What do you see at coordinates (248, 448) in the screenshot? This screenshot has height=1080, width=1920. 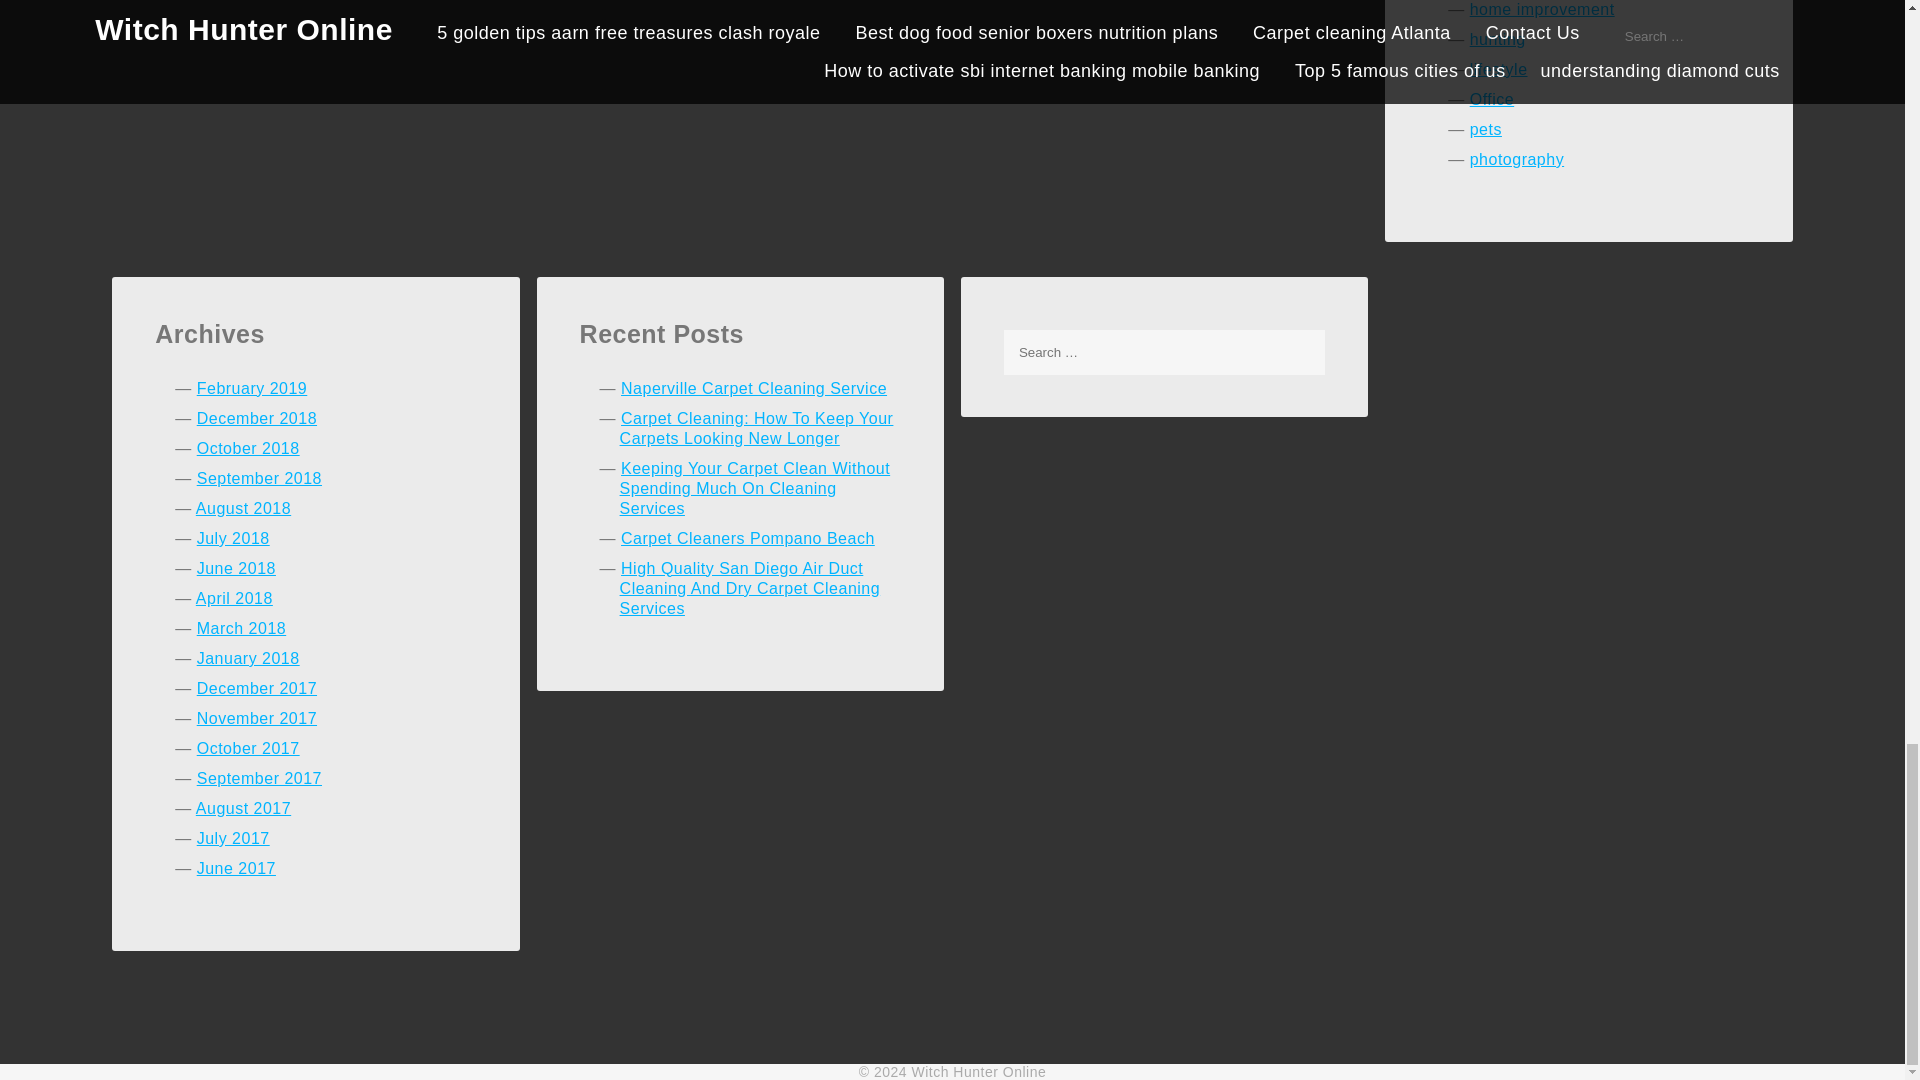 I see `October 2018` at bounding box center [248, 448].